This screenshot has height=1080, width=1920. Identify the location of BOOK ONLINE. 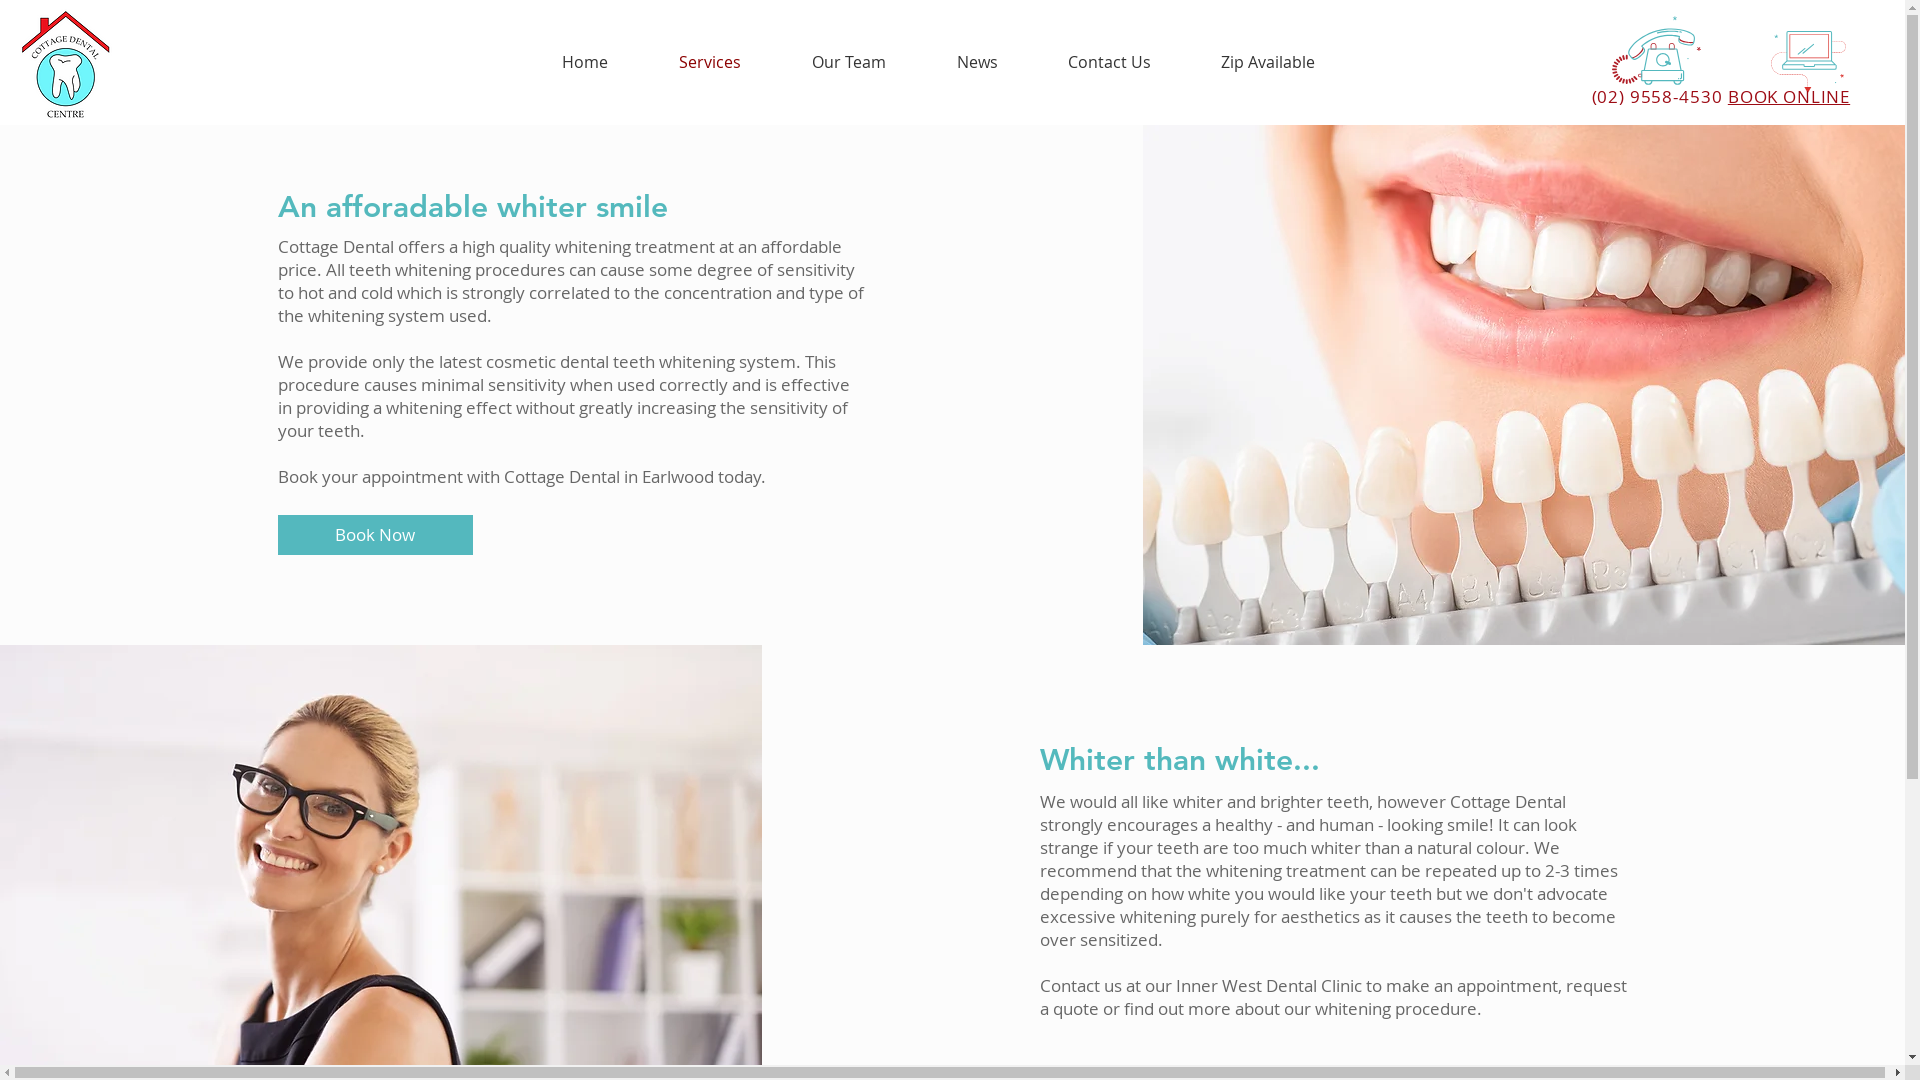
(1789, 96).